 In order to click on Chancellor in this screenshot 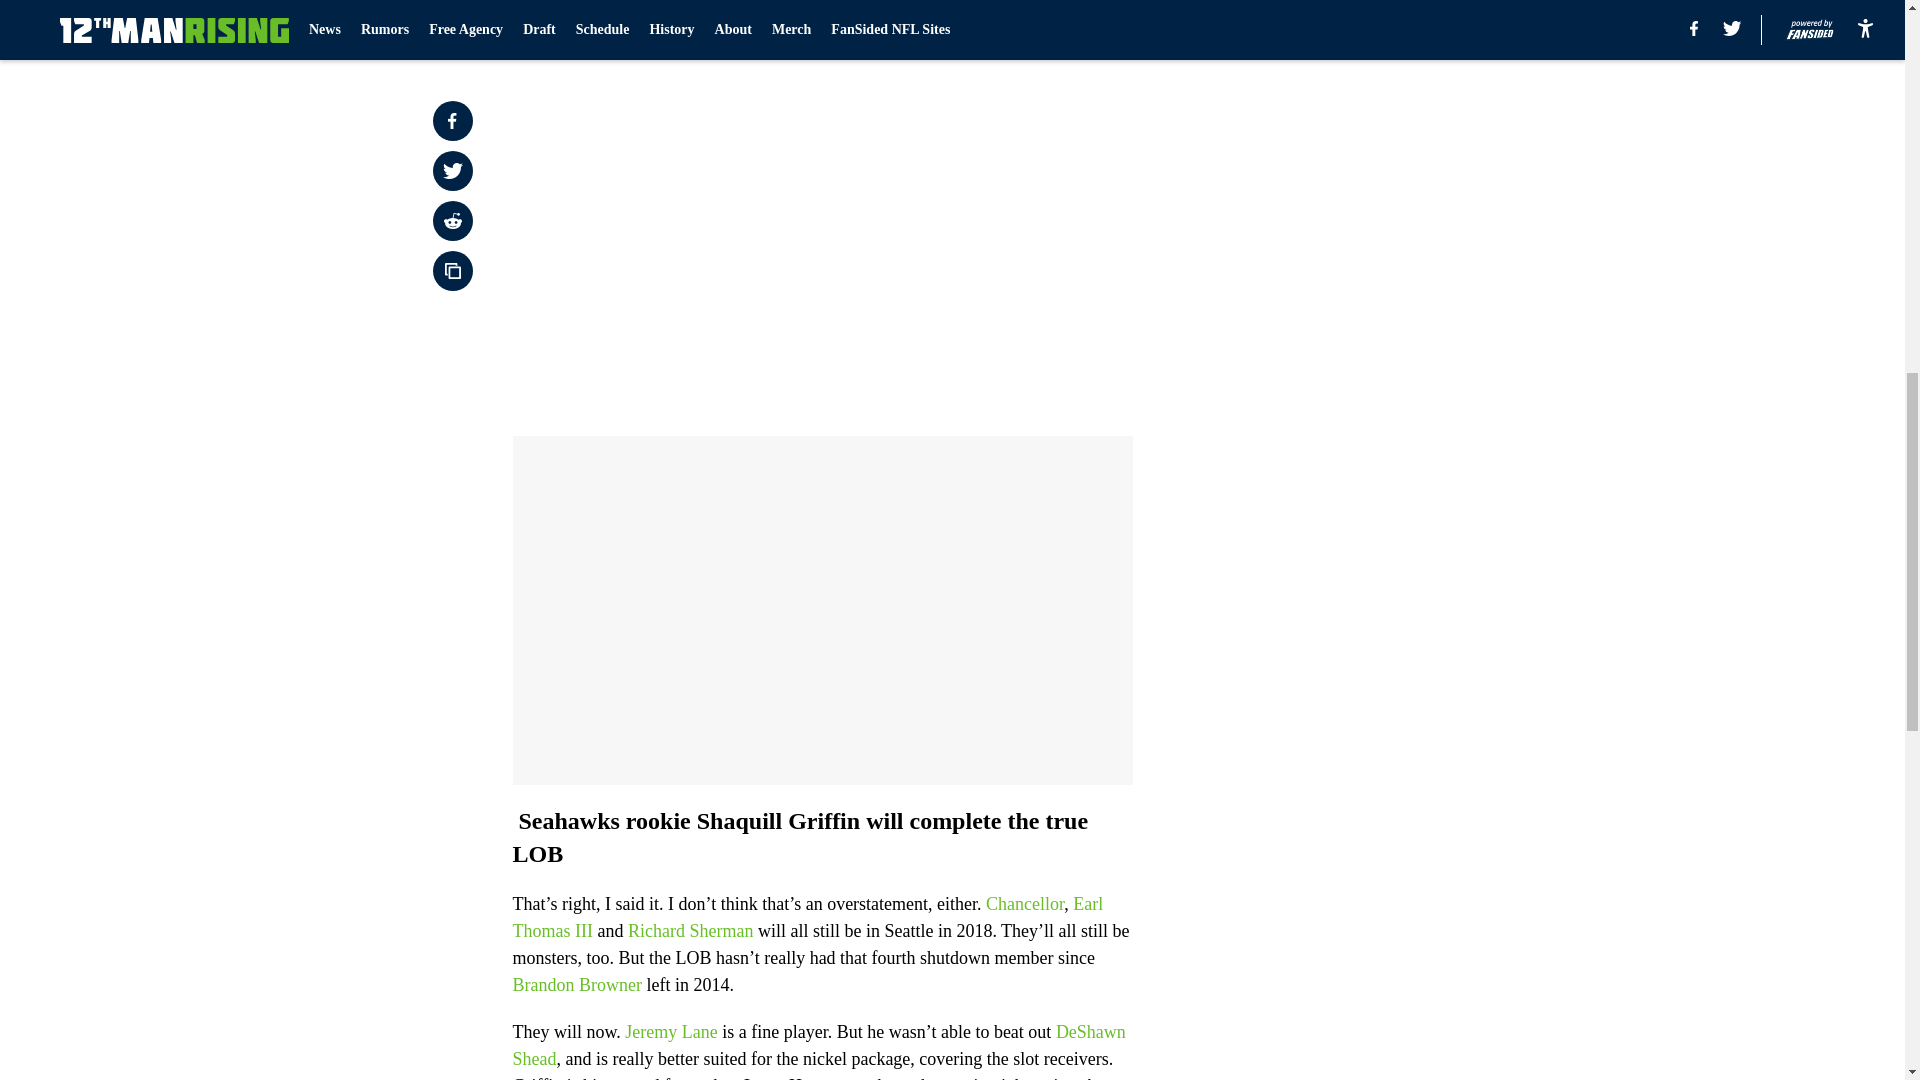, I will do `click(1024, 904)`.